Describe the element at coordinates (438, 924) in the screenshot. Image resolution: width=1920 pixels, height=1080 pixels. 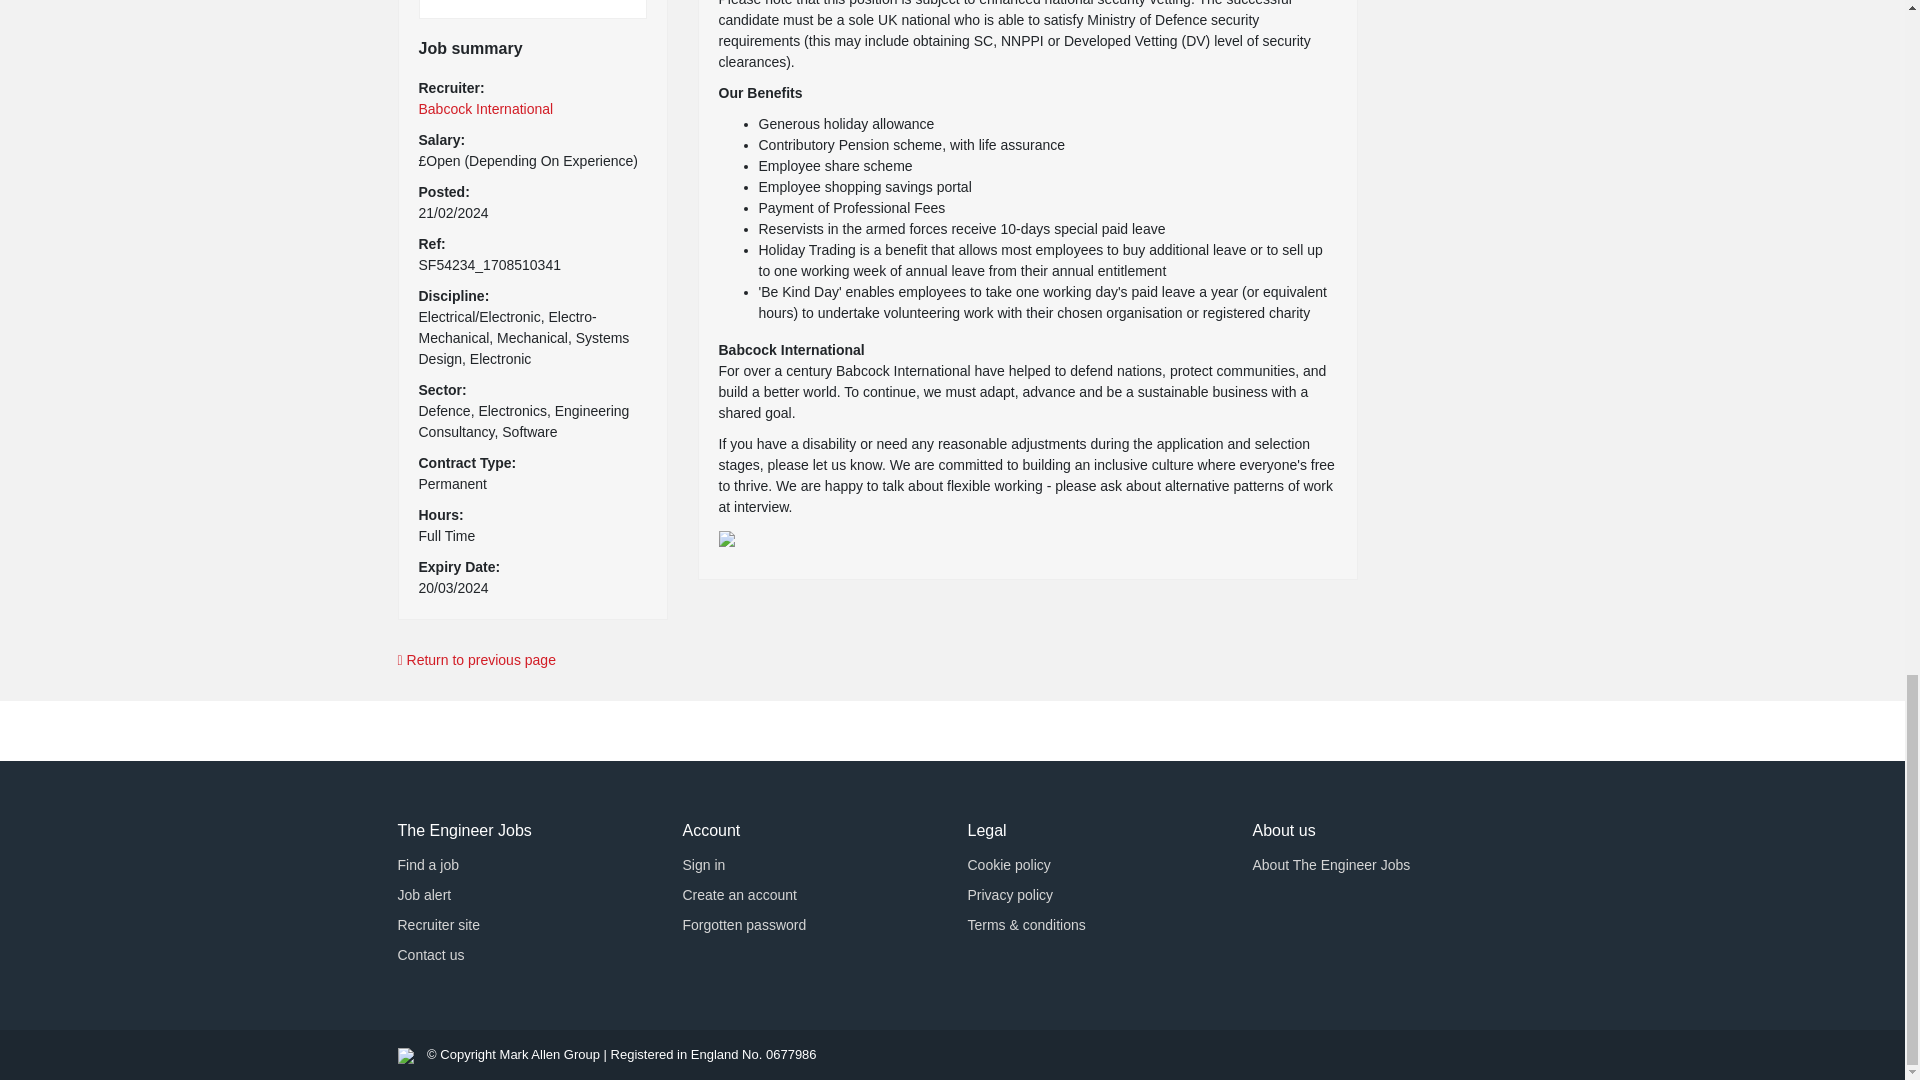
I see `Recruiter site` at that location.